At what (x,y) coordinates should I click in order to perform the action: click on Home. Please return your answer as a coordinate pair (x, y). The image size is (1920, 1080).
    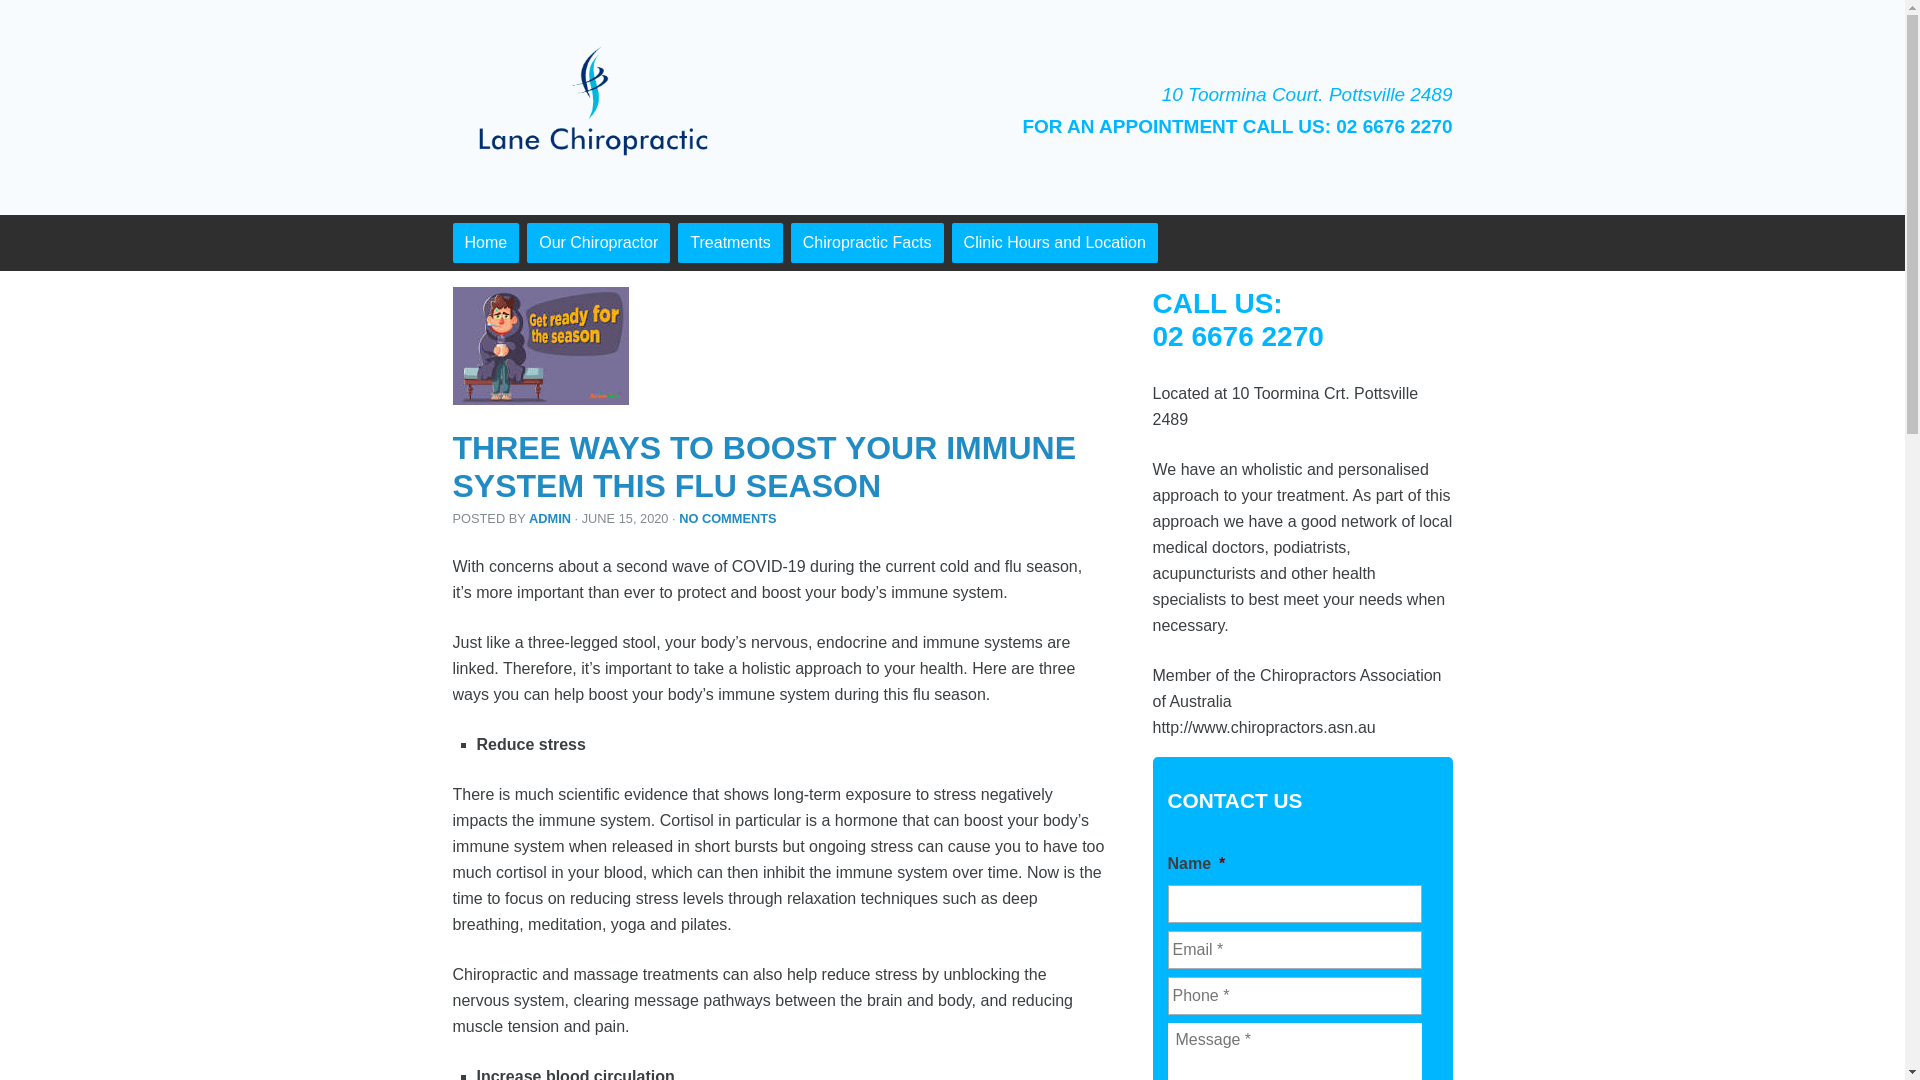
    Looking at the image, I should click on (486, 243).